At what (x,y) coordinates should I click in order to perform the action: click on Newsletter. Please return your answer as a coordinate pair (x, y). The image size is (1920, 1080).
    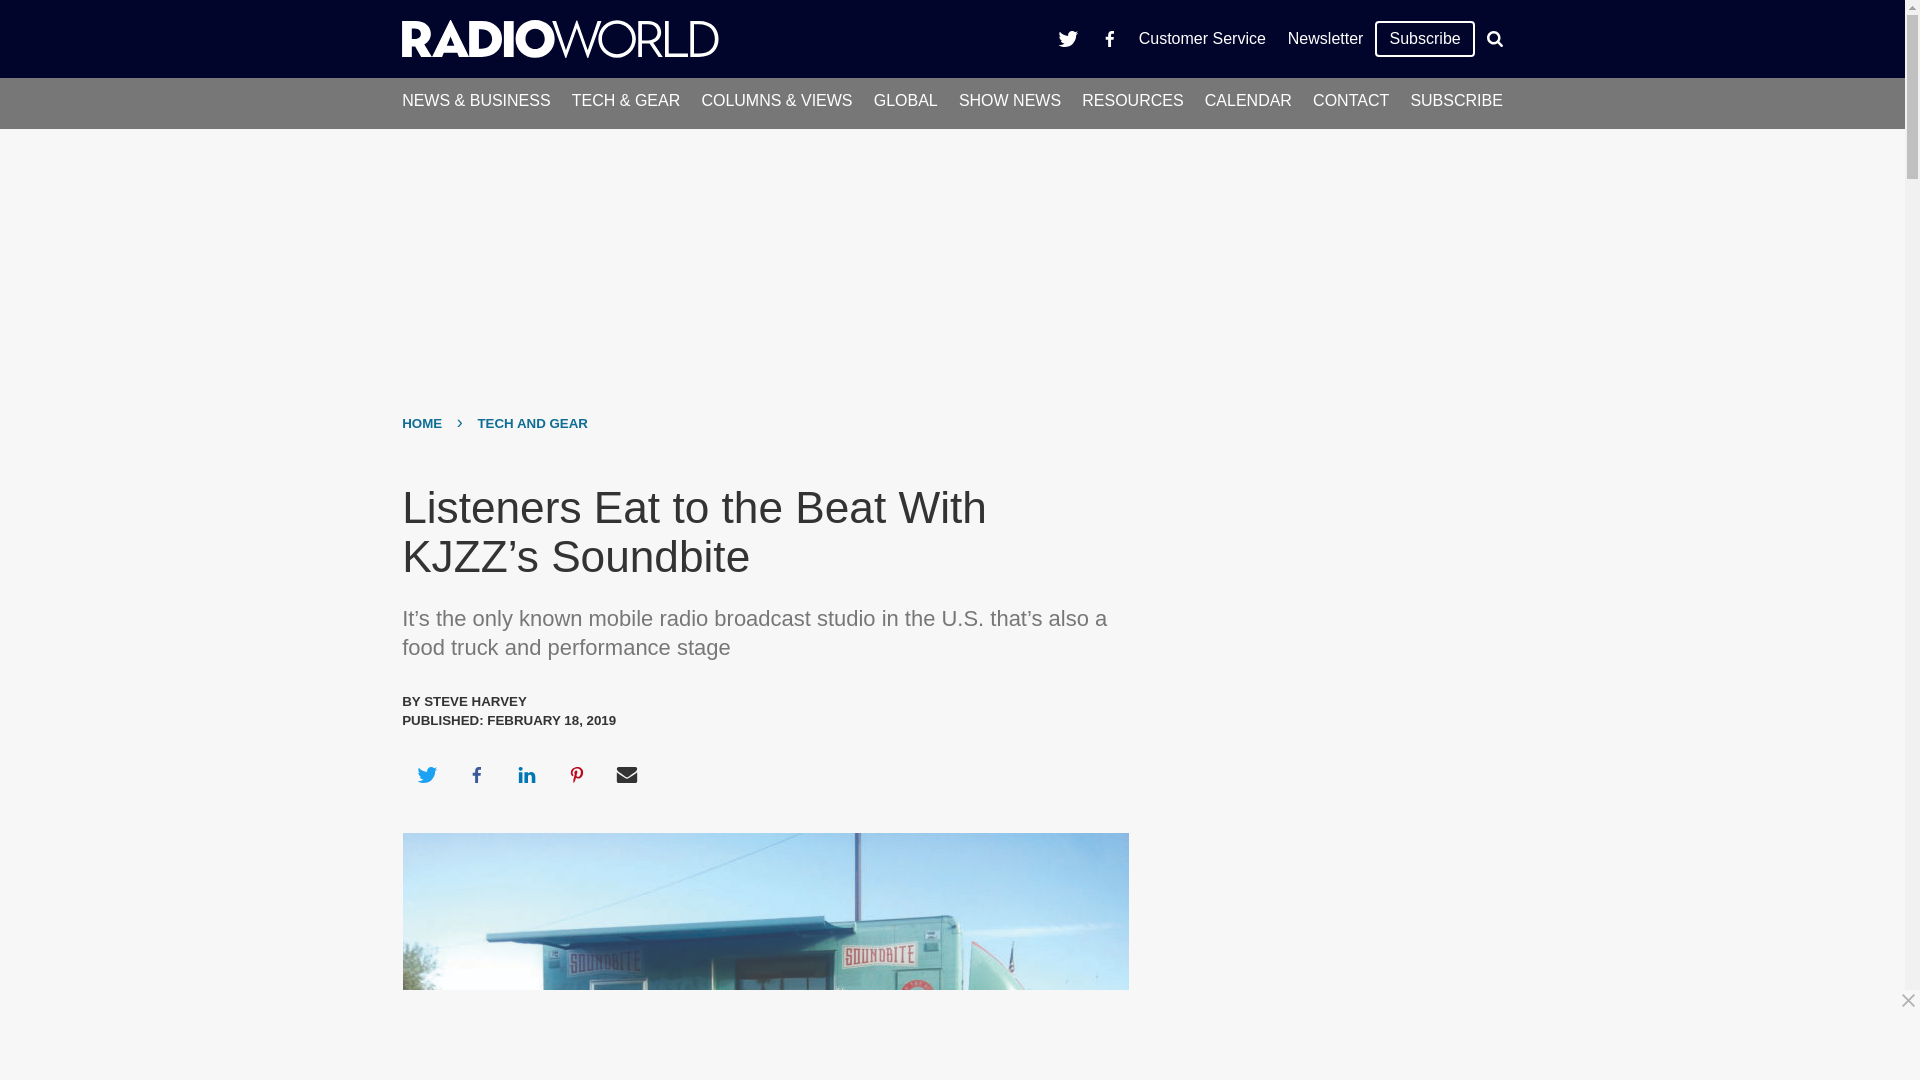
    Looking at the image, I should click on (1325, 38).